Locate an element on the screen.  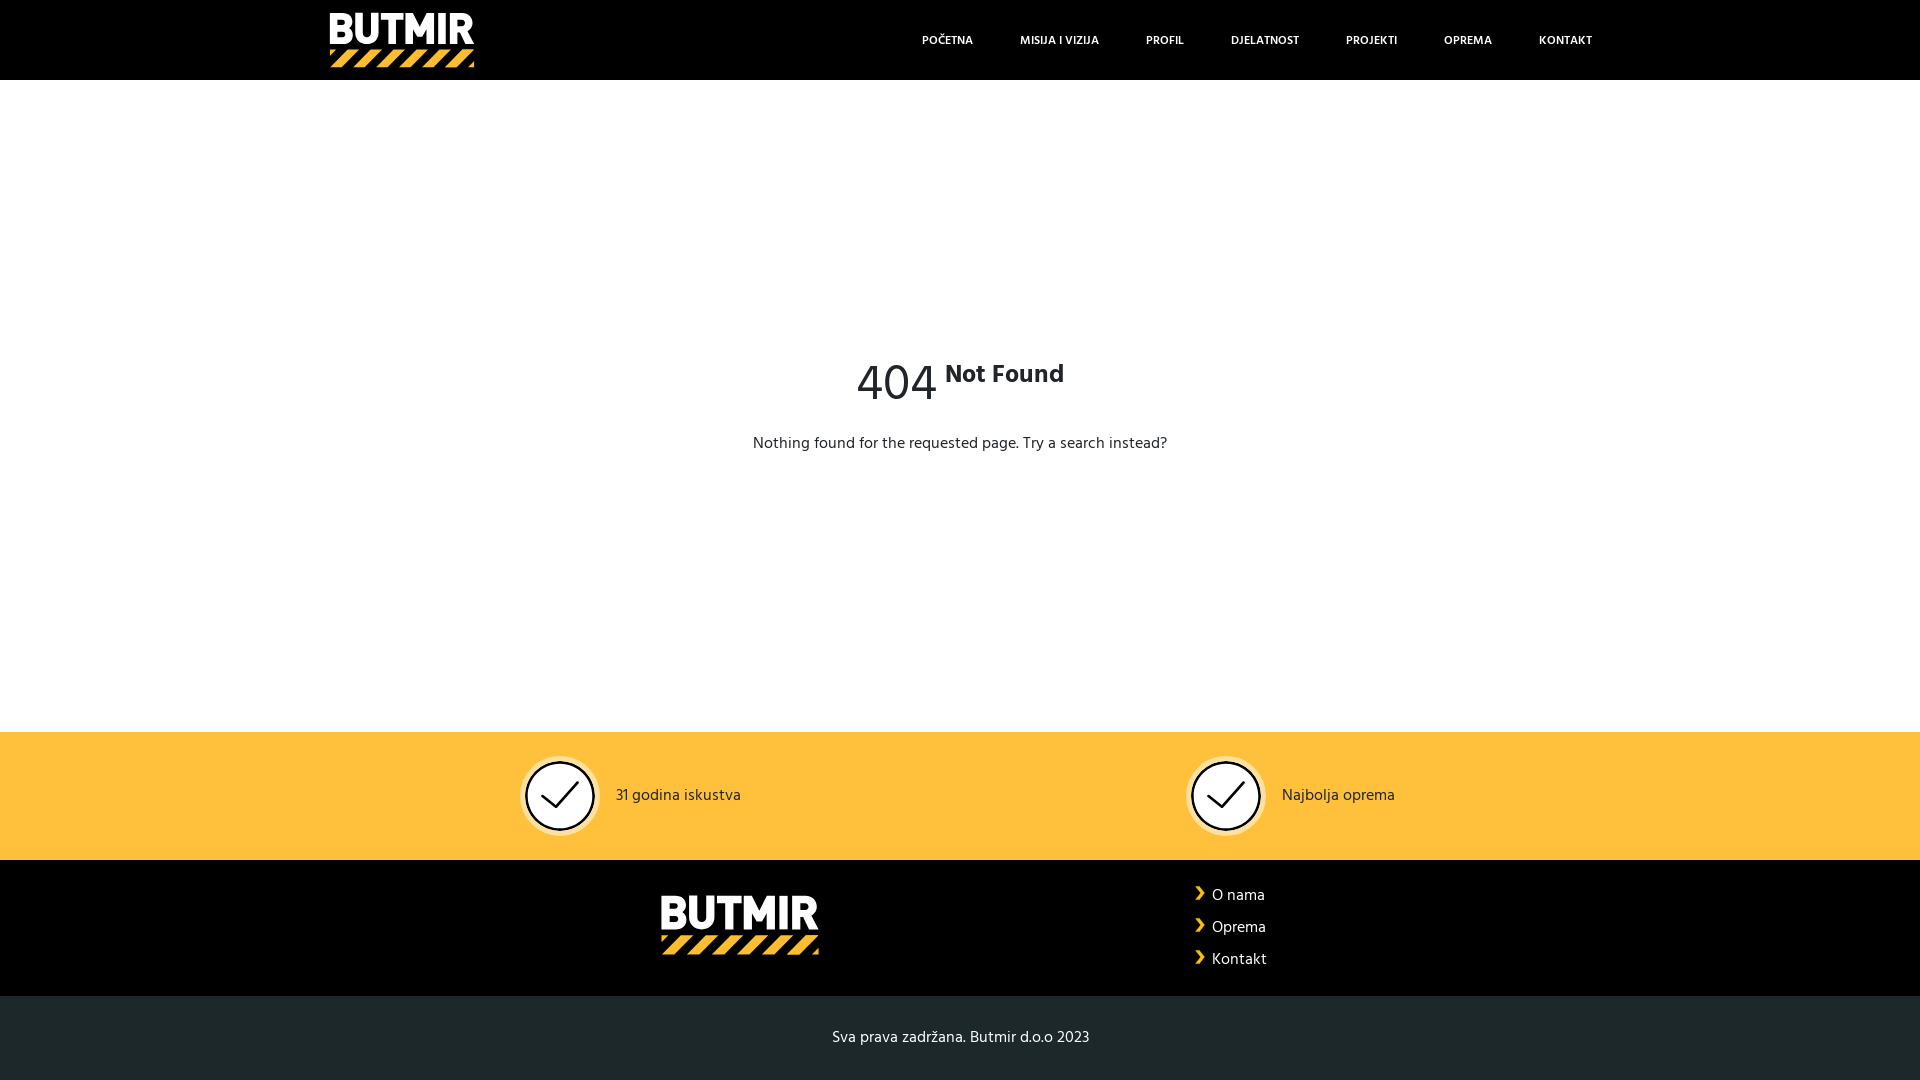
DJELATNOST is located at coordinates (1265, 40).